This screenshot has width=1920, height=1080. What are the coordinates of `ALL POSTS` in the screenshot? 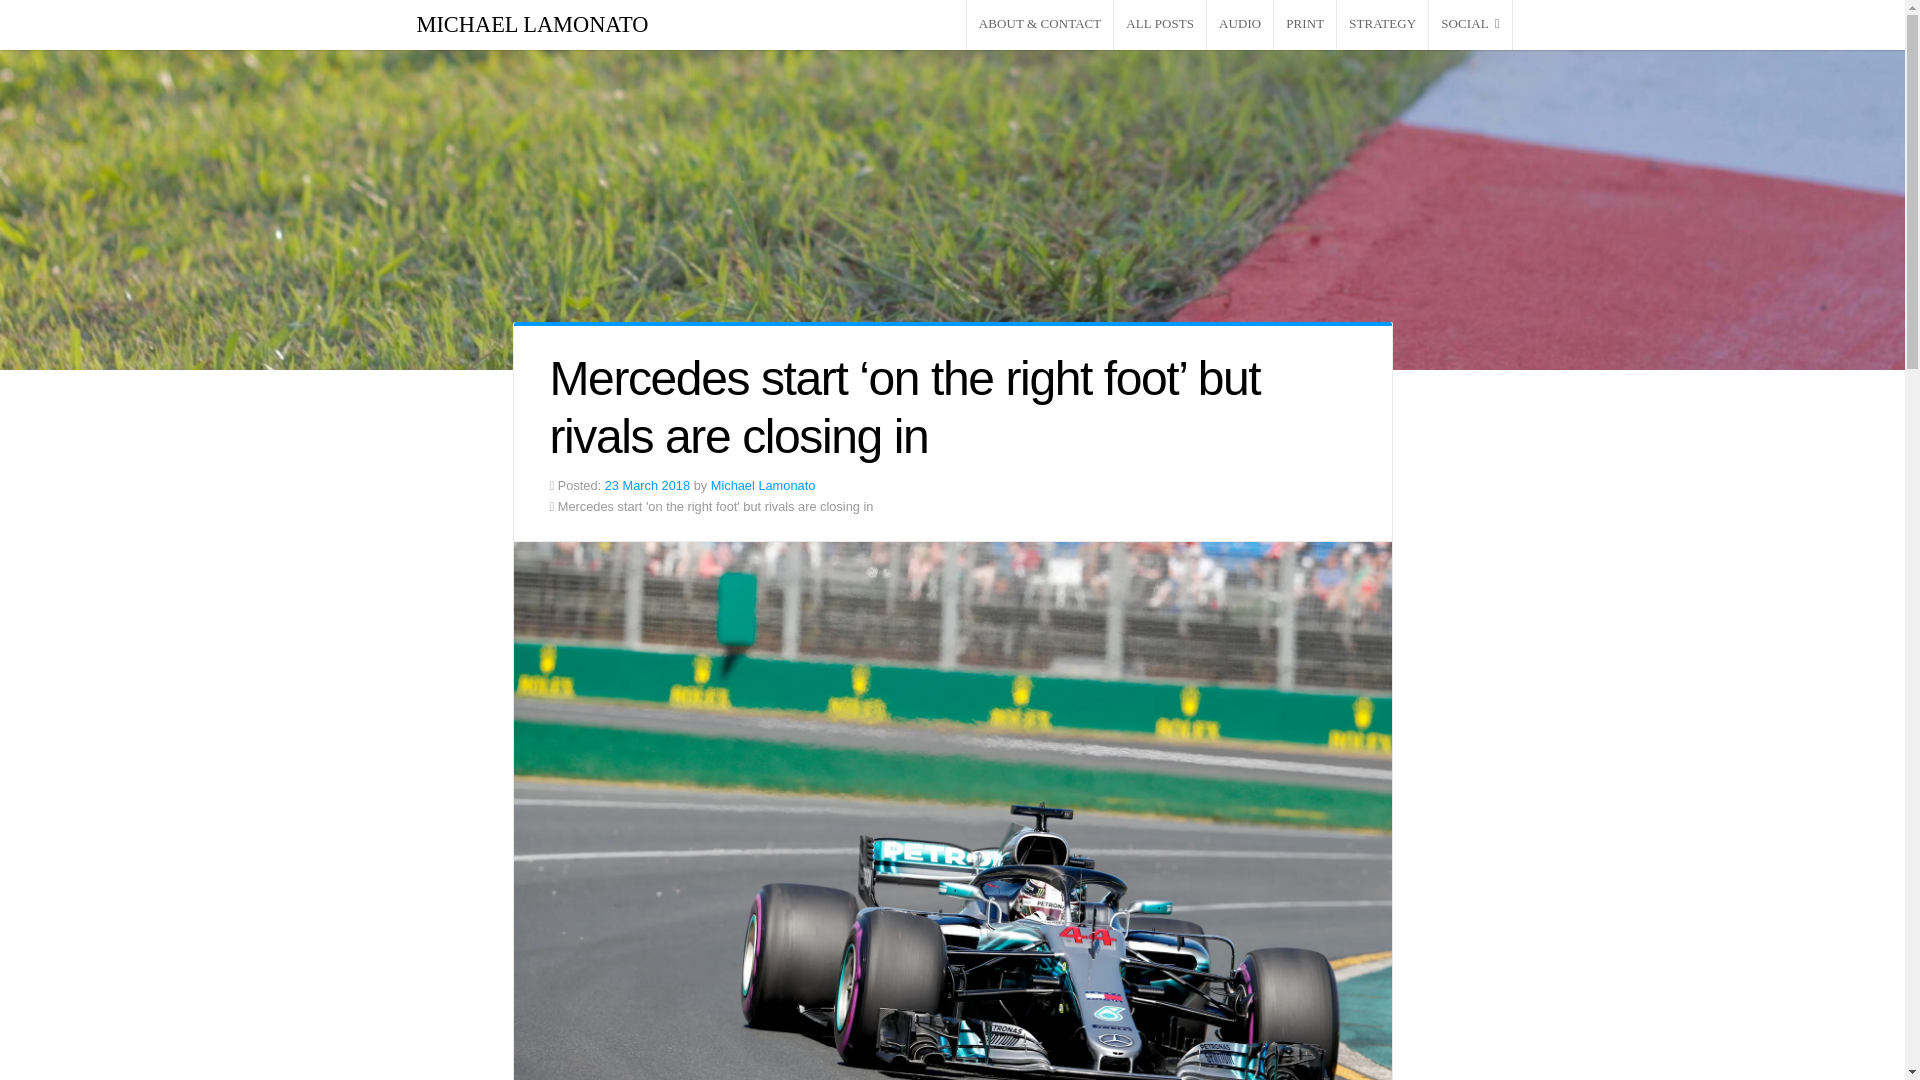 It's located at (1159, 24).